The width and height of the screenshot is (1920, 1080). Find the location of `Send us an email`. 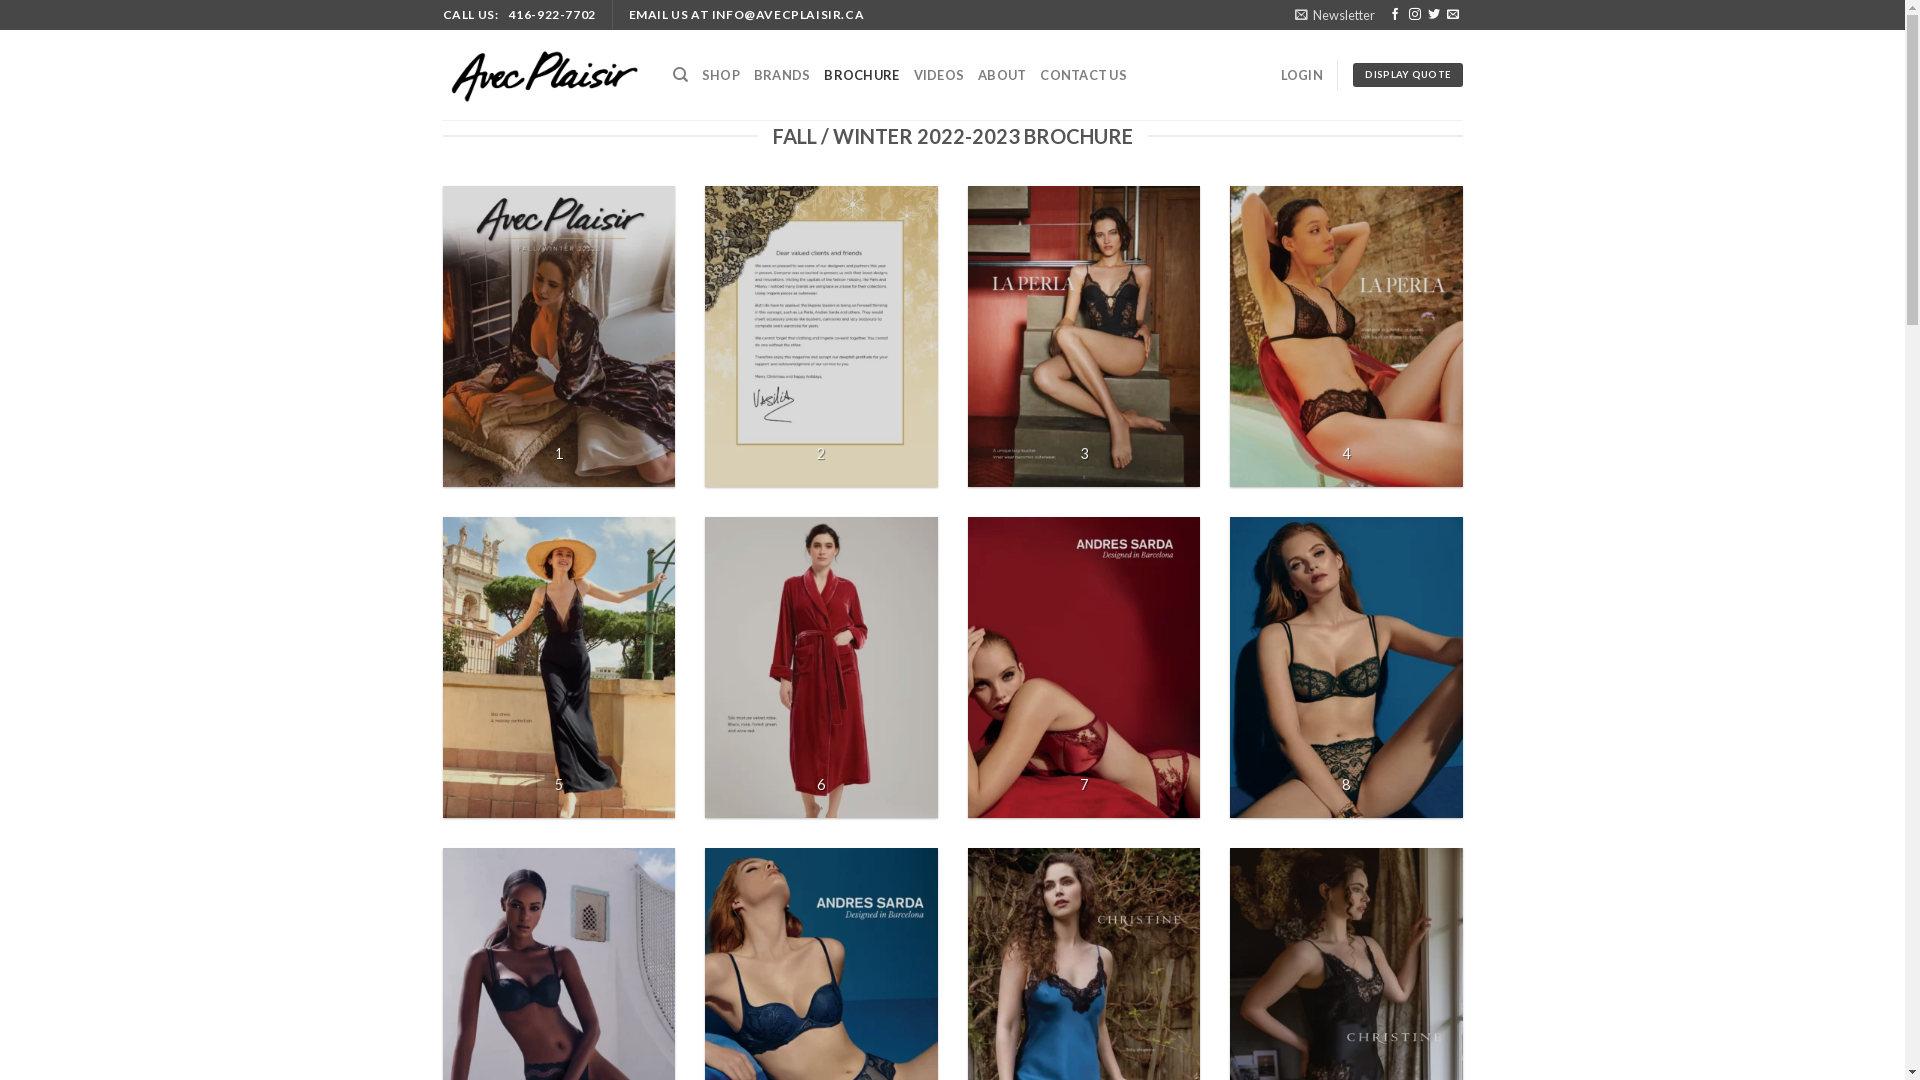

Send us an email is located at coordinates (1453, 15).